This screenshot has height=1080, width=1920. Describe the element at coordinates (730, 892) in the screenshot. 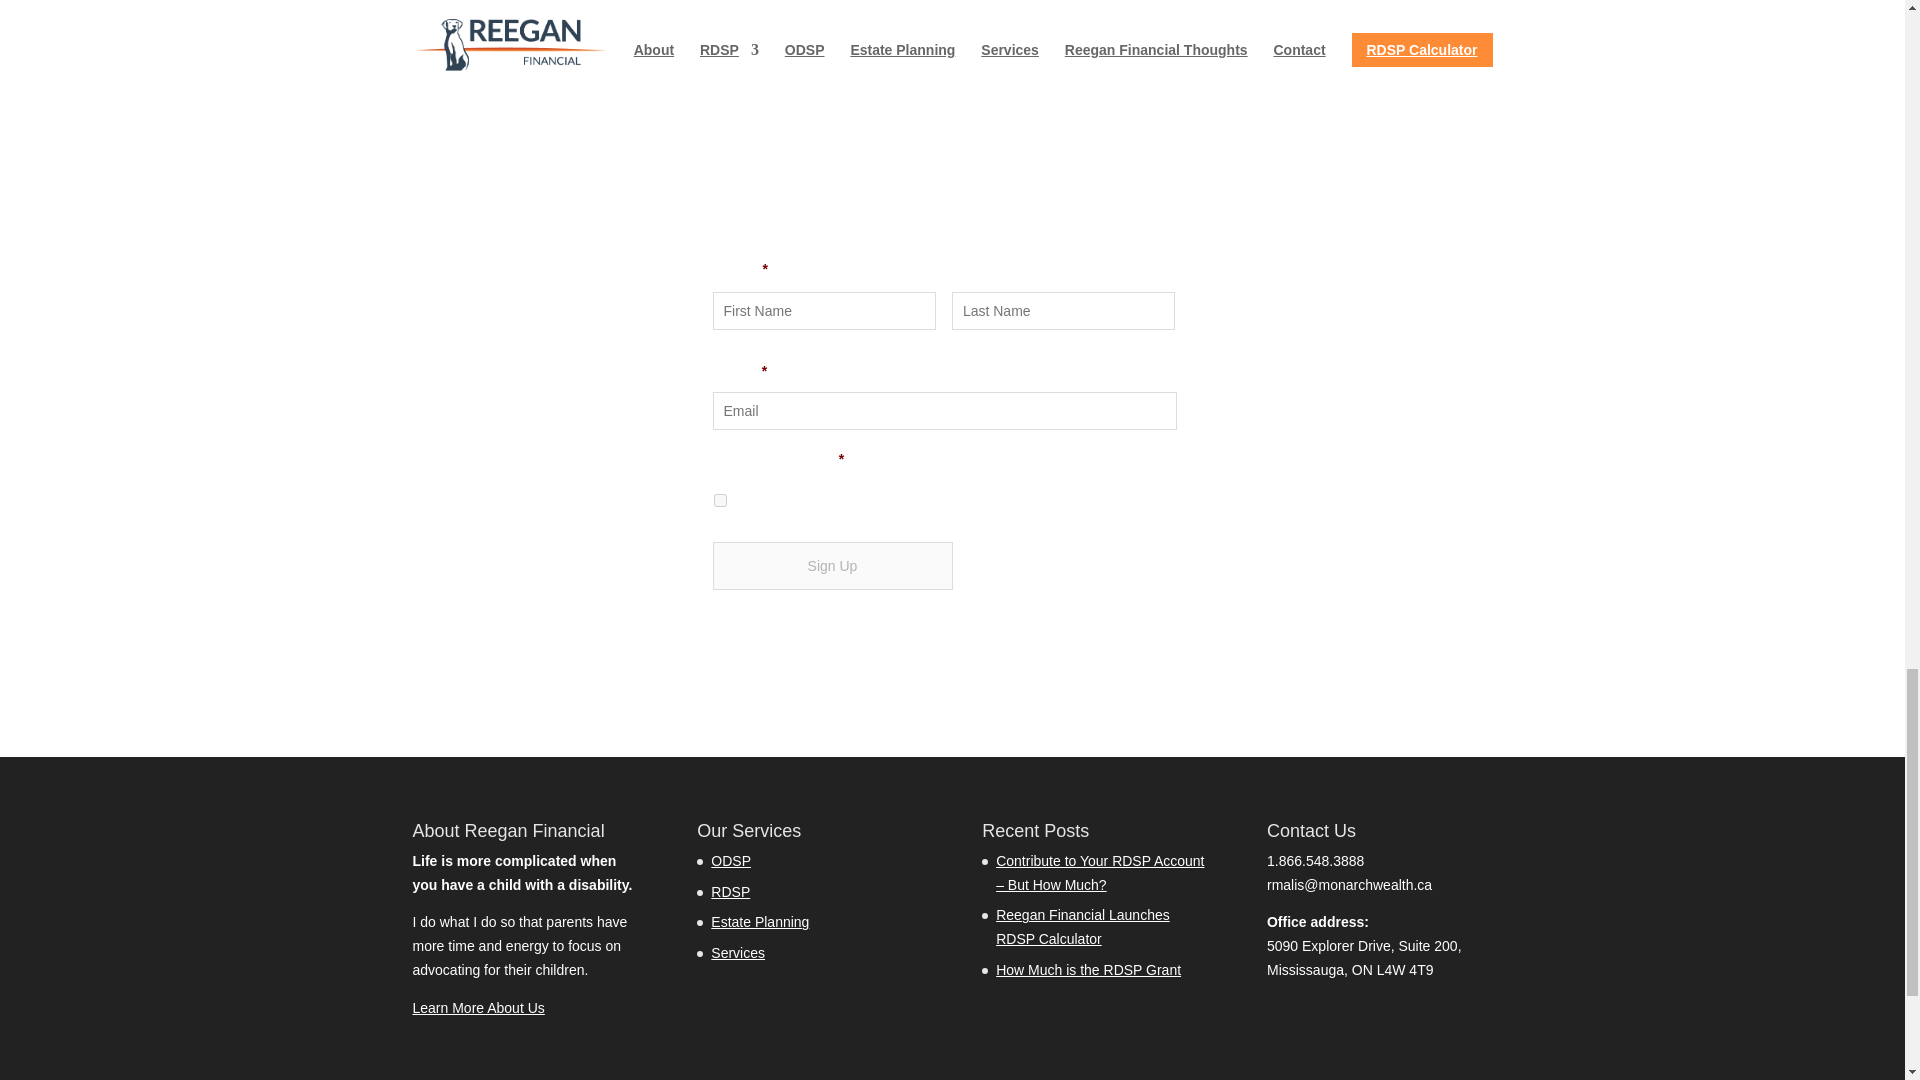

I see `RDSP` at that location.